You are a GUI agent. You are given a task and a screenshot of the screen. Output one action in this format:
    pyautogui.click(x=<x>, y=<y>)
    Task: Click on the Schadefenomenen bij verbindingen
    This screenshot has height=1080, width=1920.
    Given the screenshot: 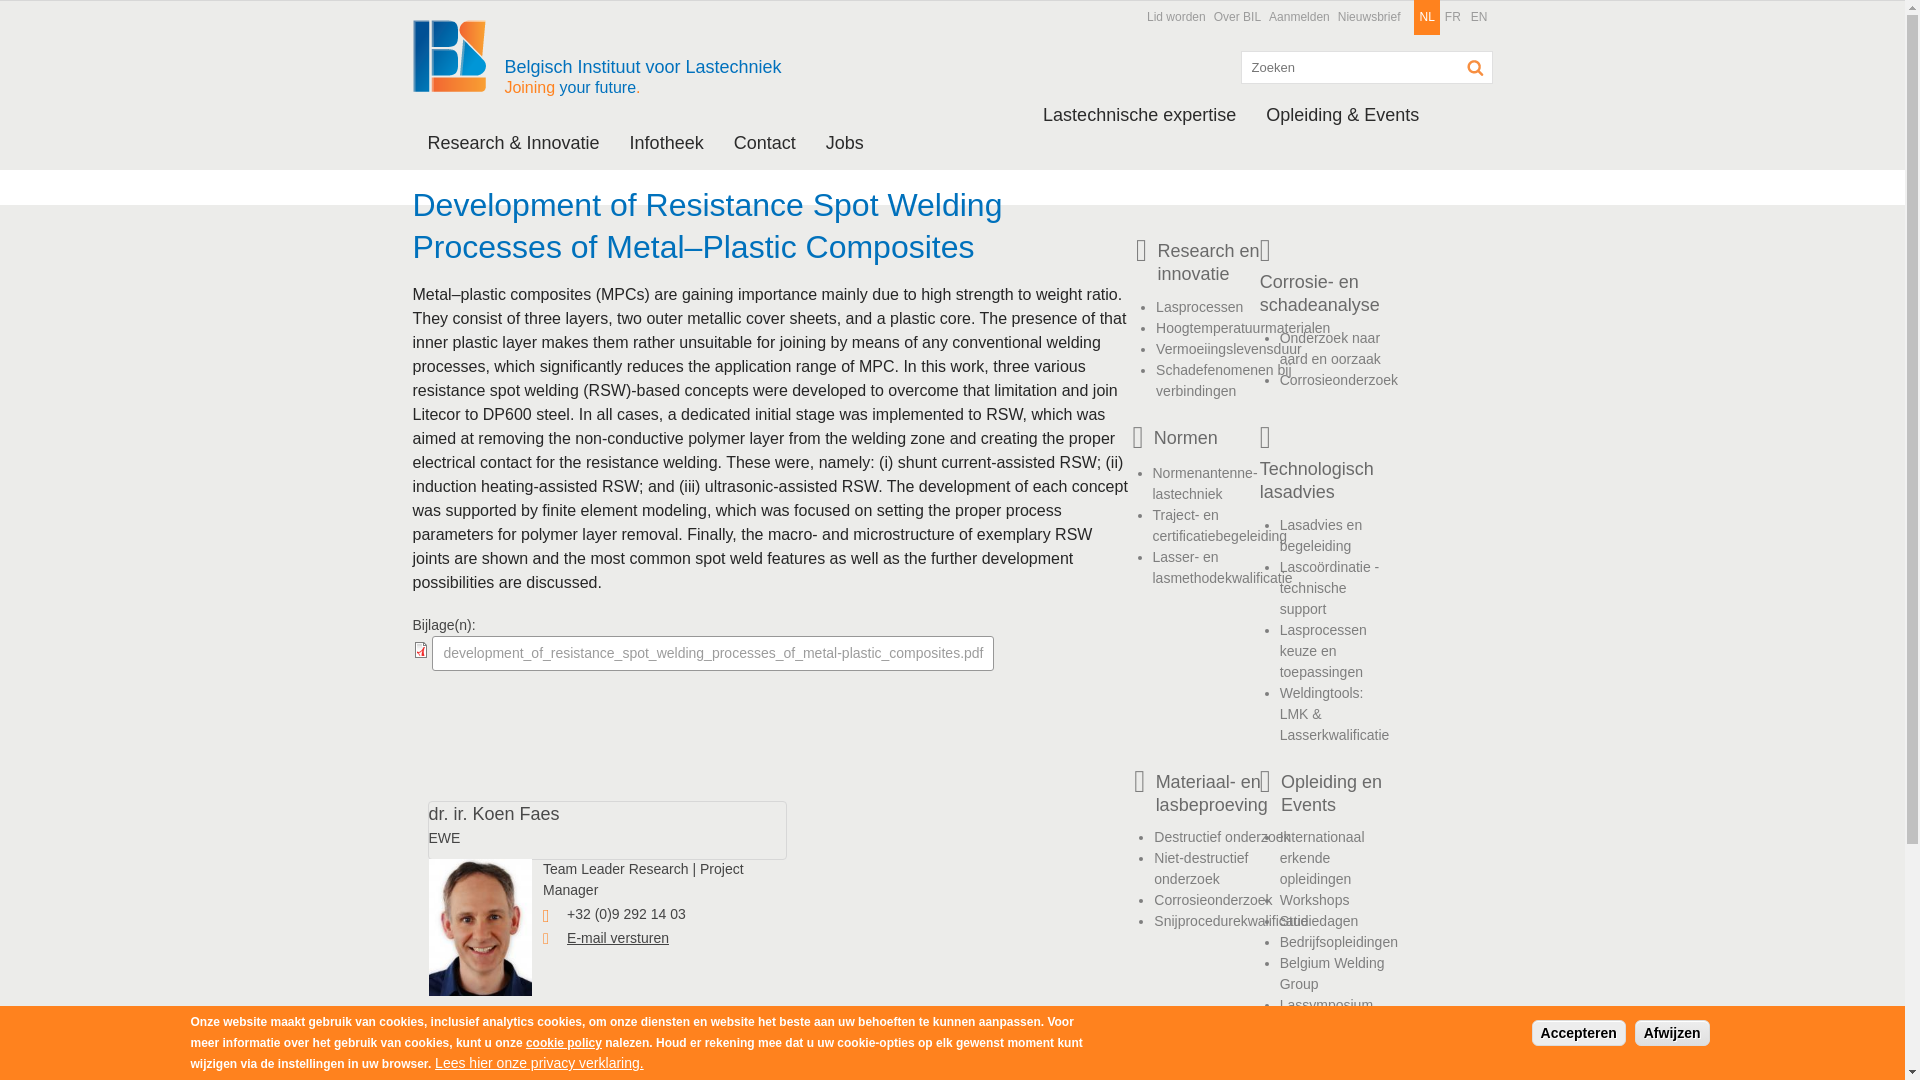 What is the action you would take?
    pyautogui.click(x=1222, y=380)
    